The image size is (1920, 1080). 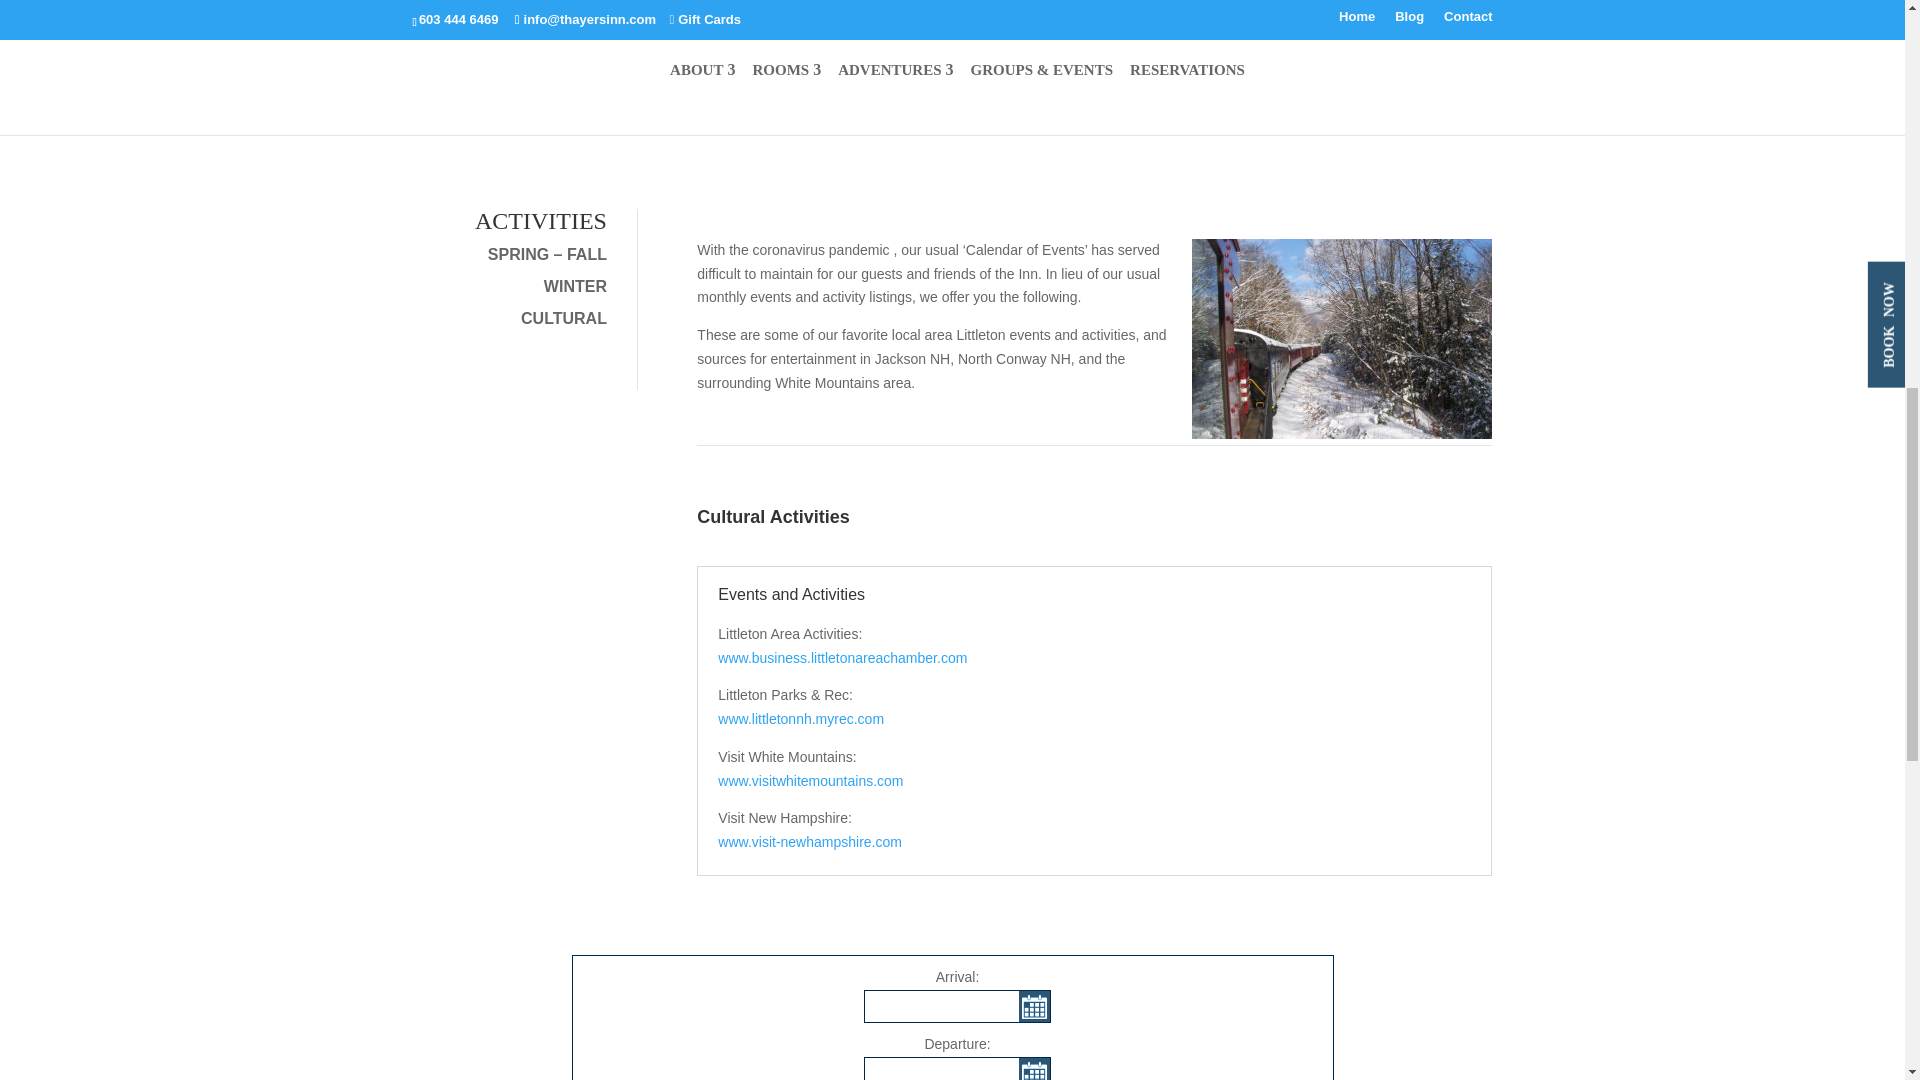 What do you see at coordinates (528, 110) in the screenshot?
I see `Rooms` at bounding box center [528, 110].